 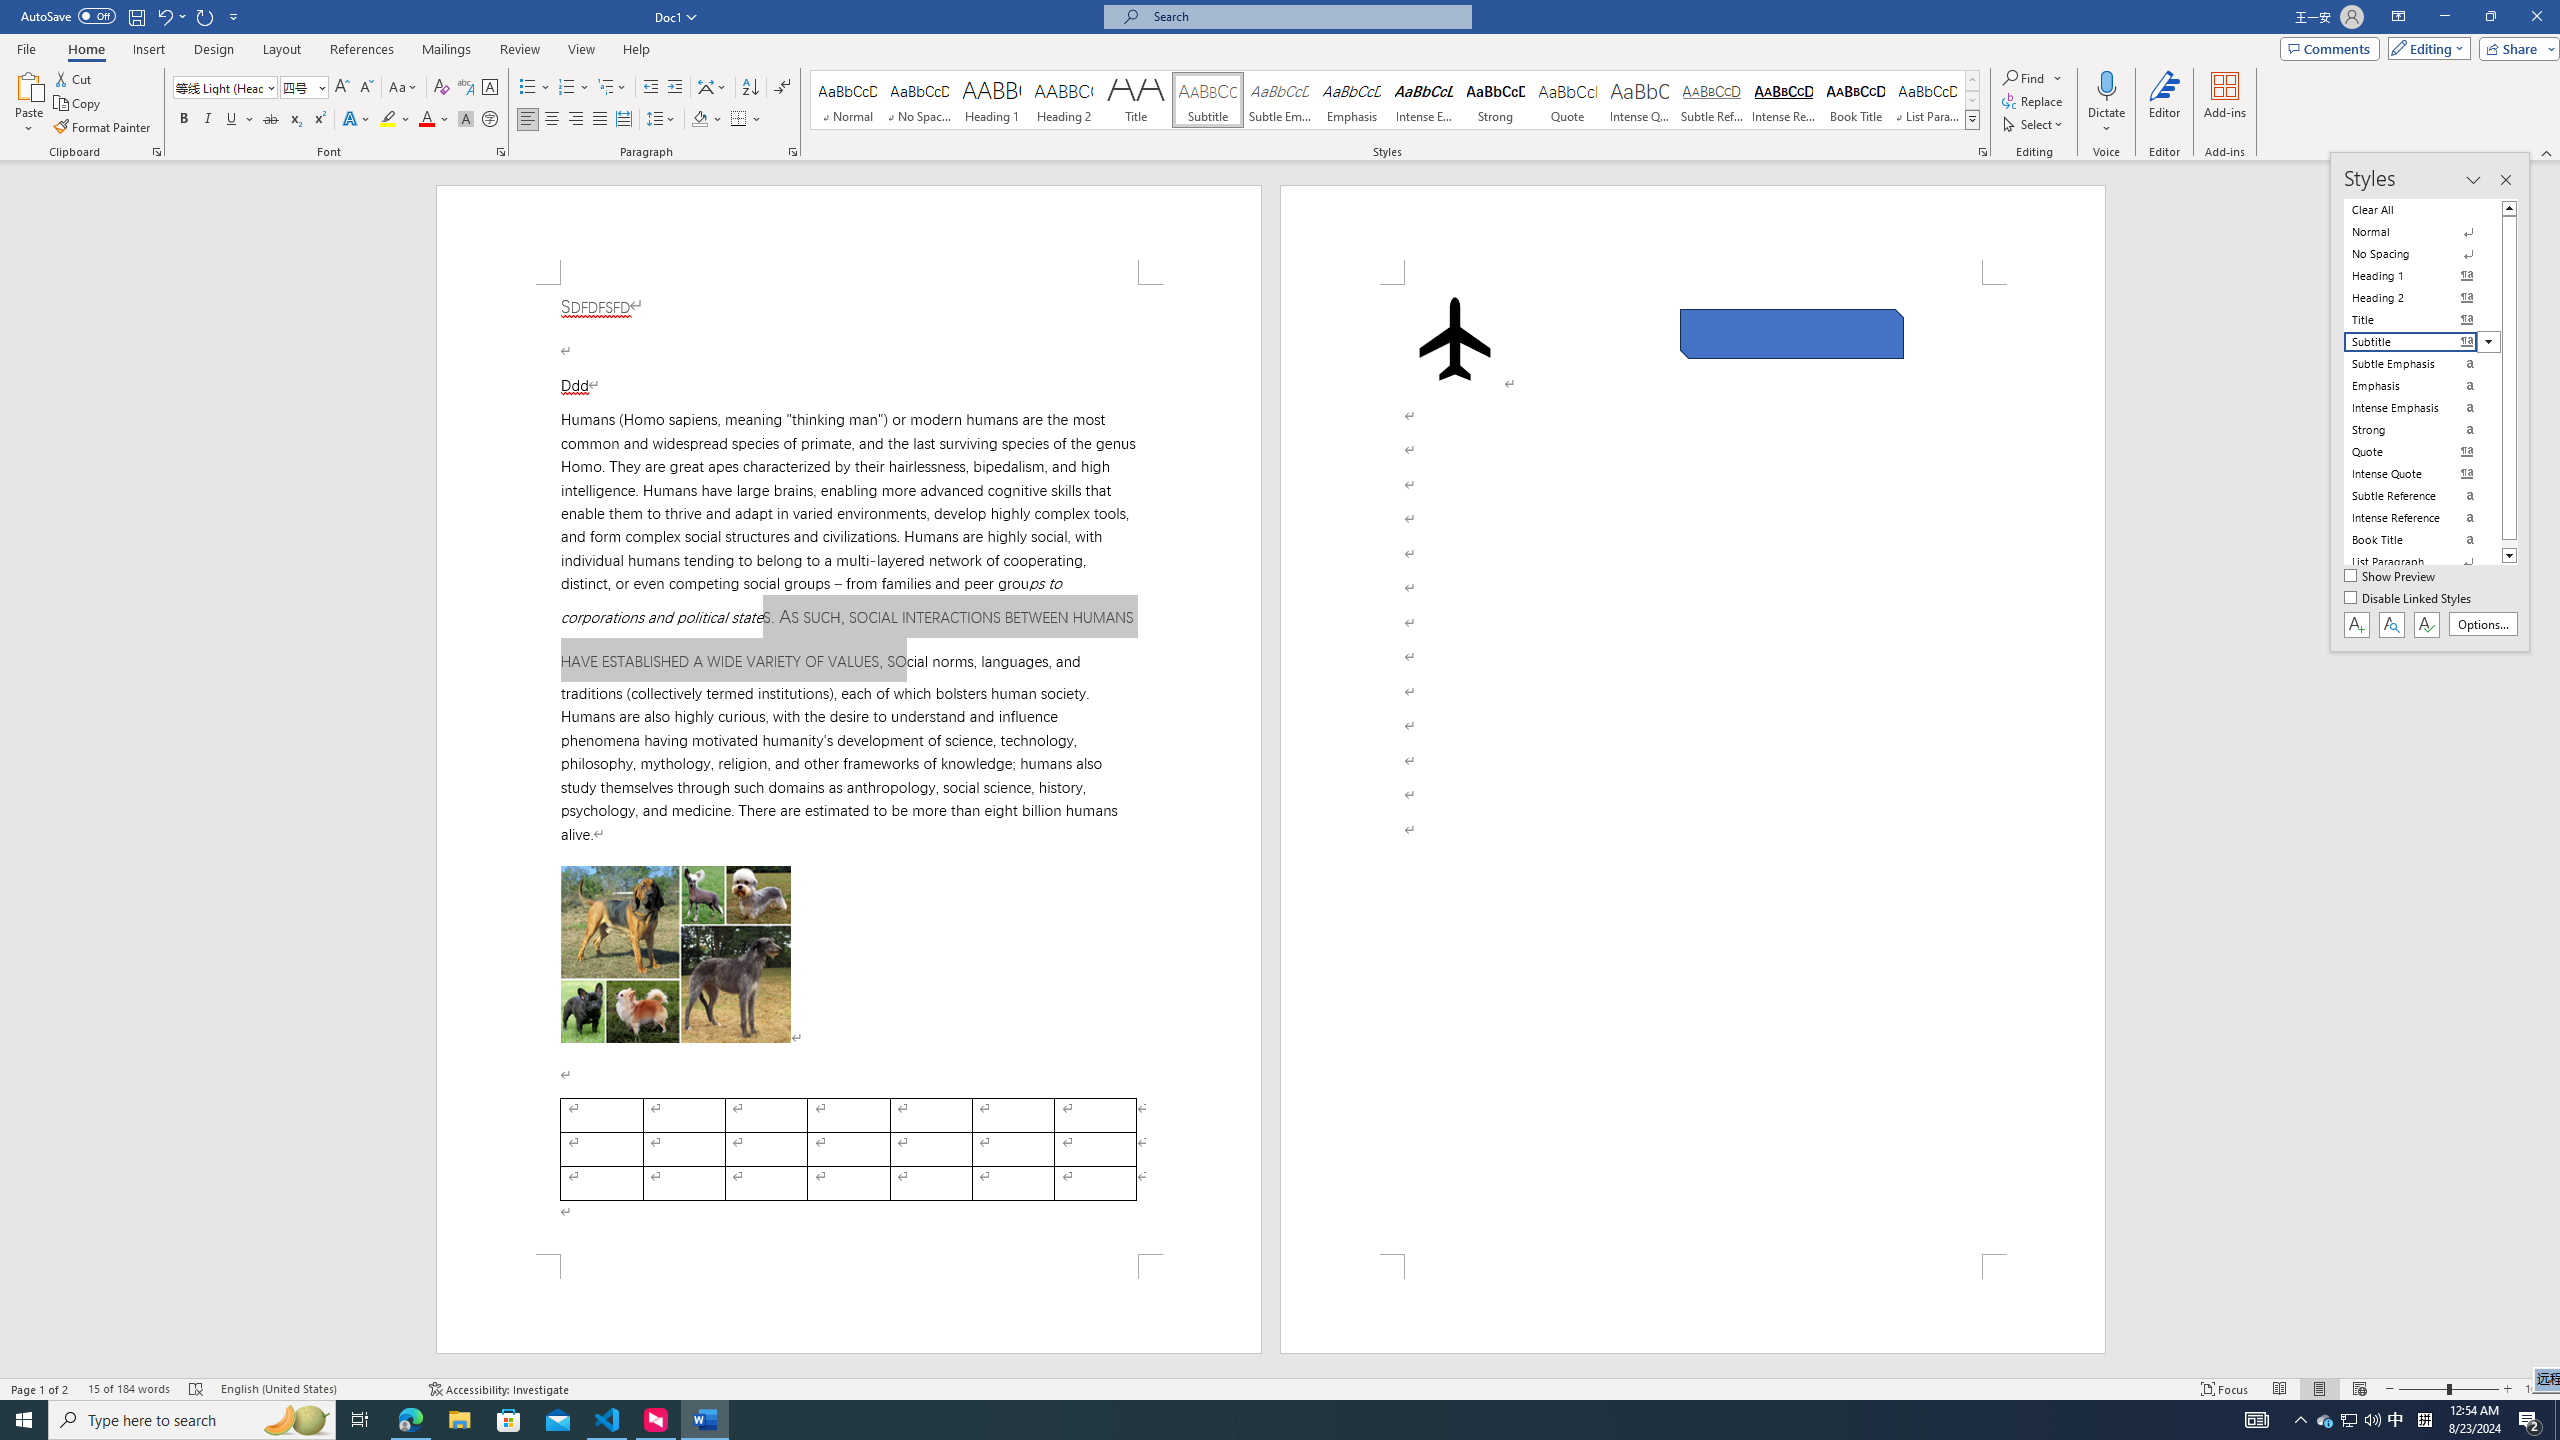 What do you see at coordinates (1640, 100) in the screenshot?
I see `Intense Quote` at bounding box center [1640, 100].